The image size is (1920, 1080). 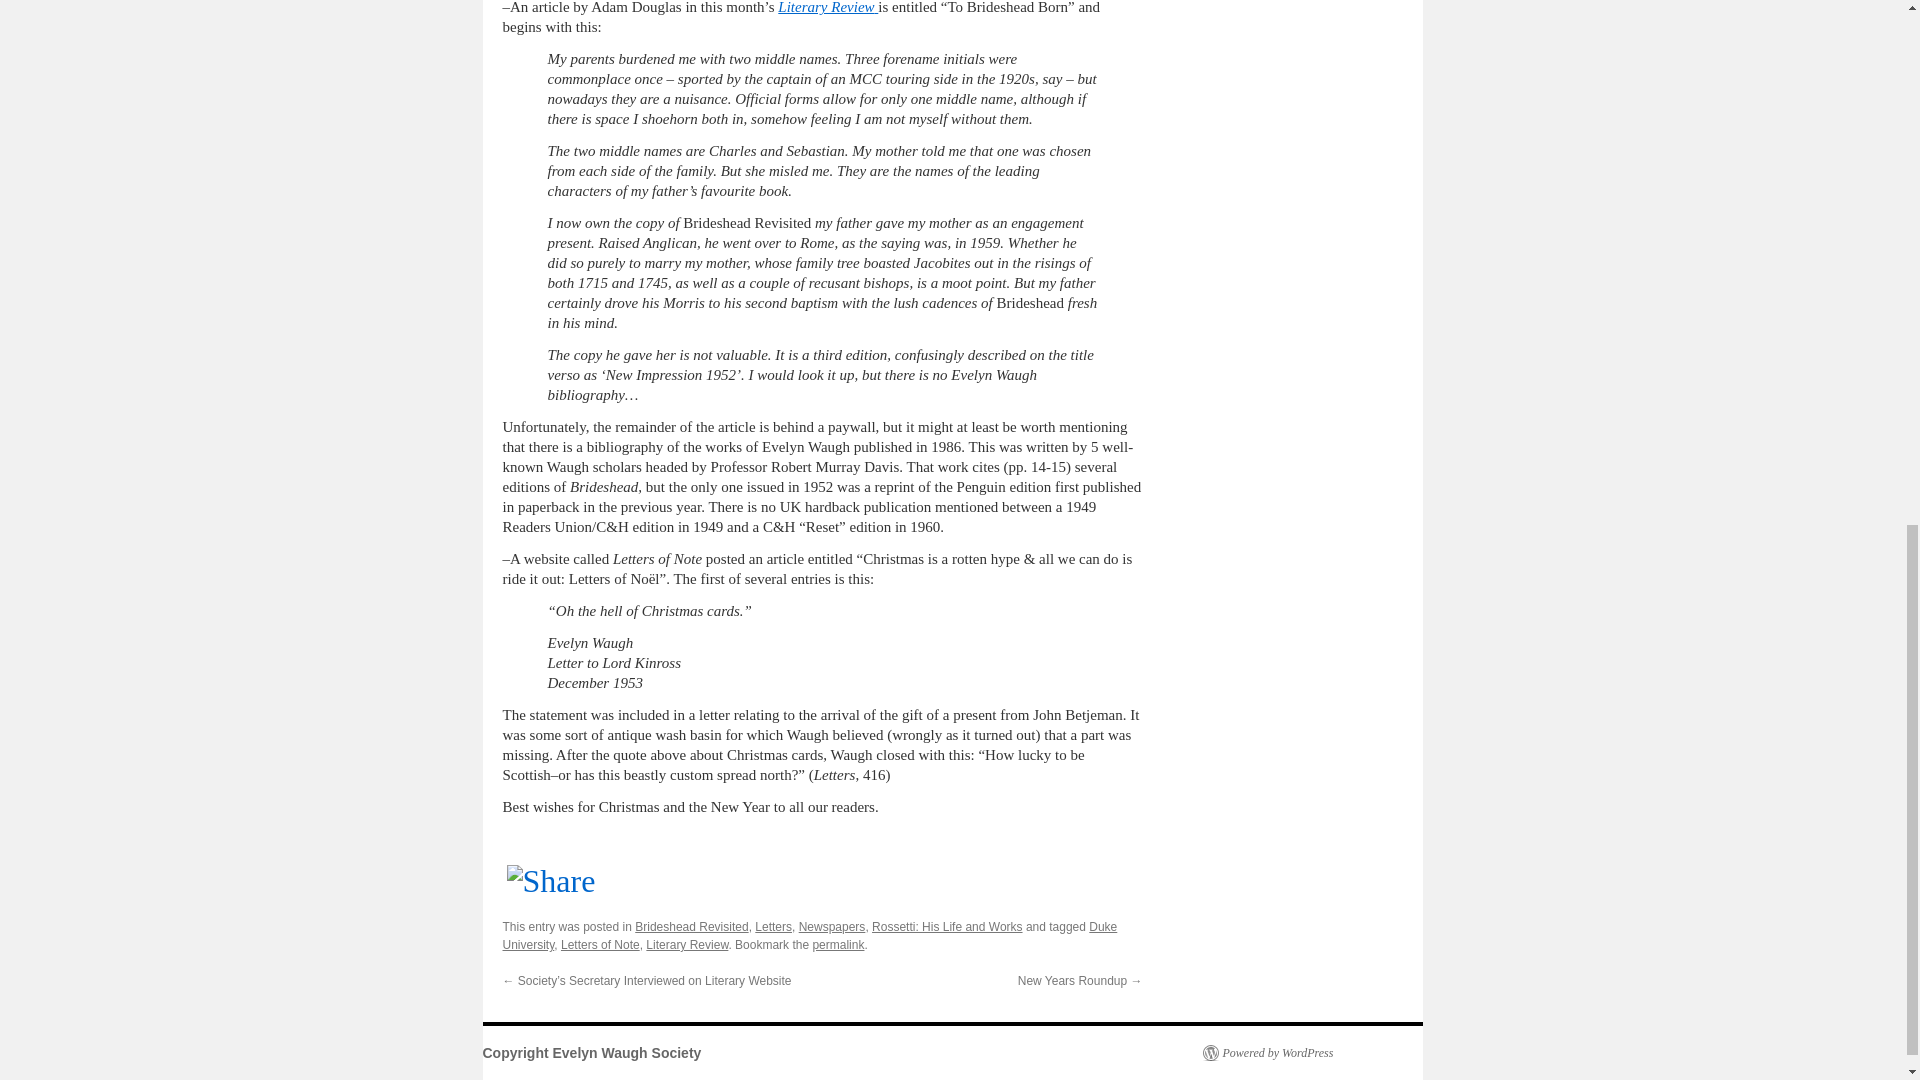 I want to click on Duke University, so click(x=809, y=936).